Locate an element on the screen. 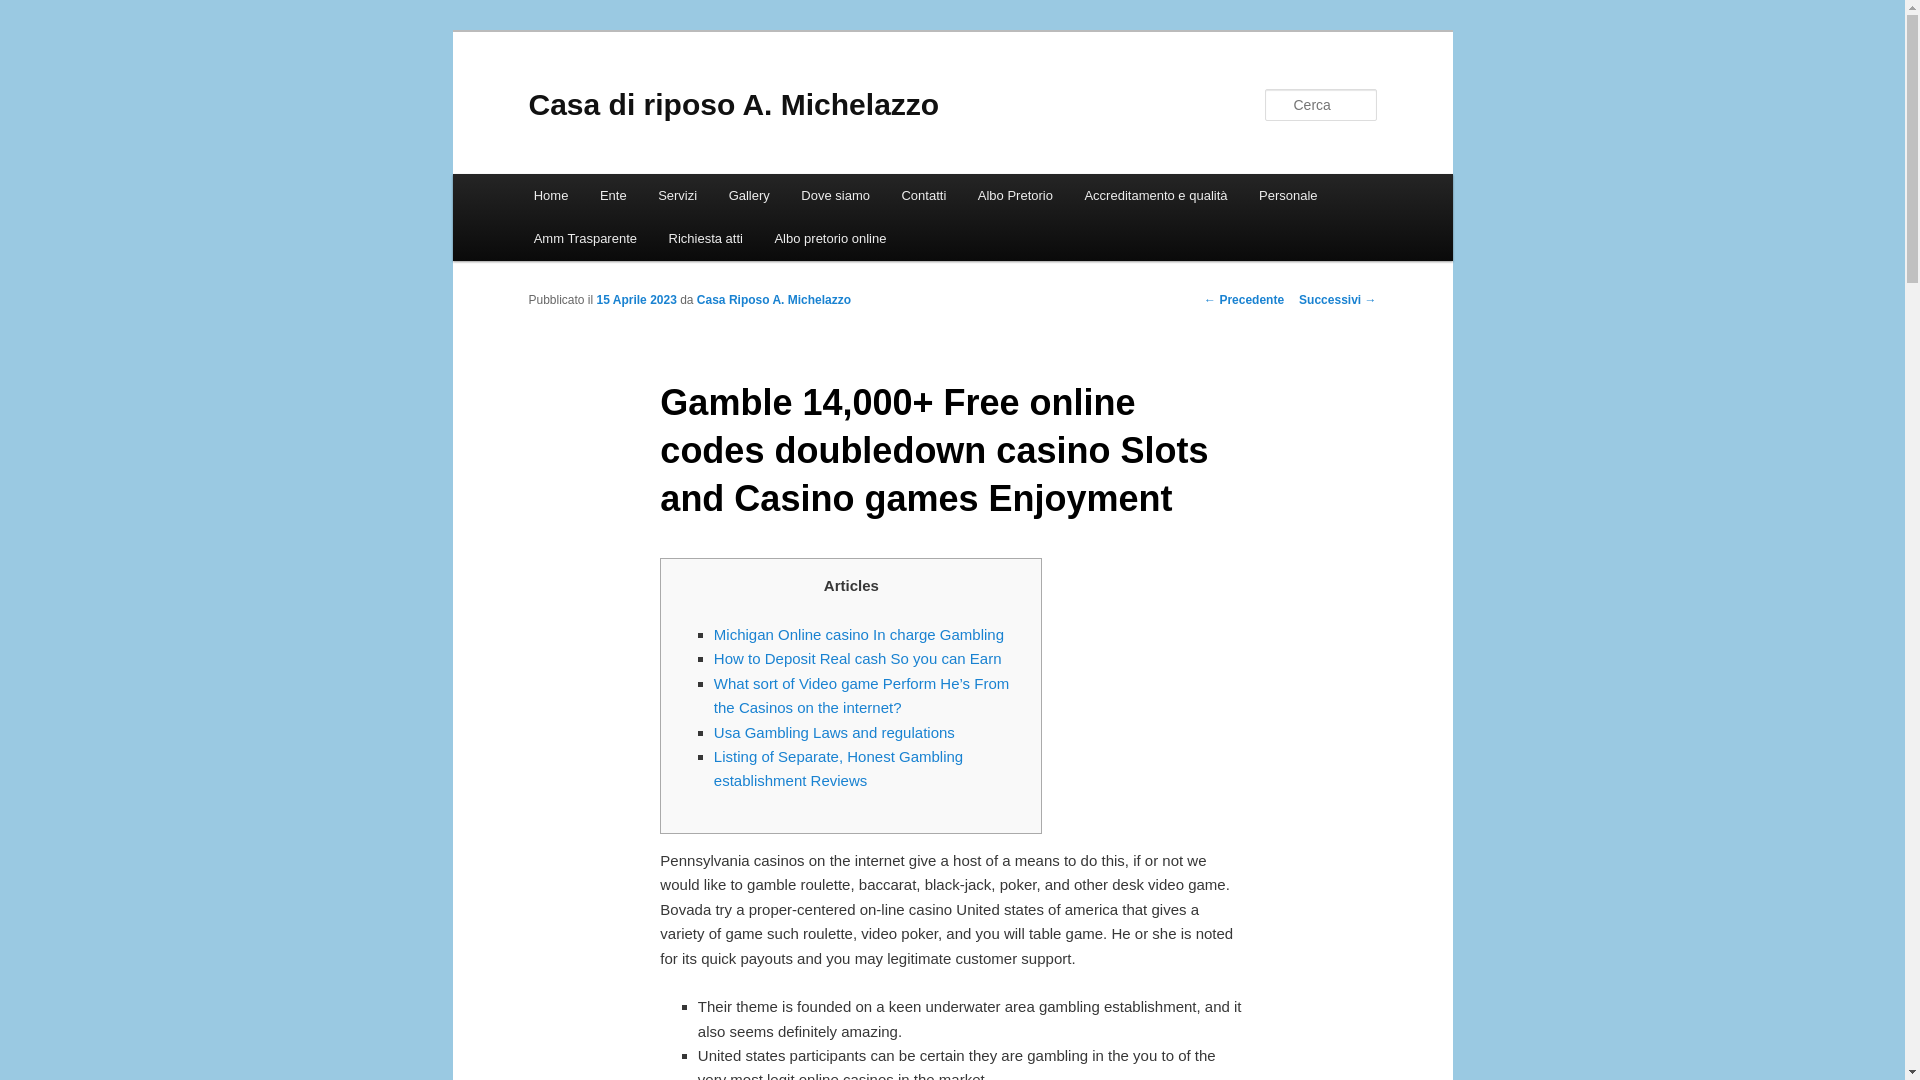 Image resolution: width=1920 pixels, height=1080 pixels. Dove siamo is located at coordinates (835, 195).